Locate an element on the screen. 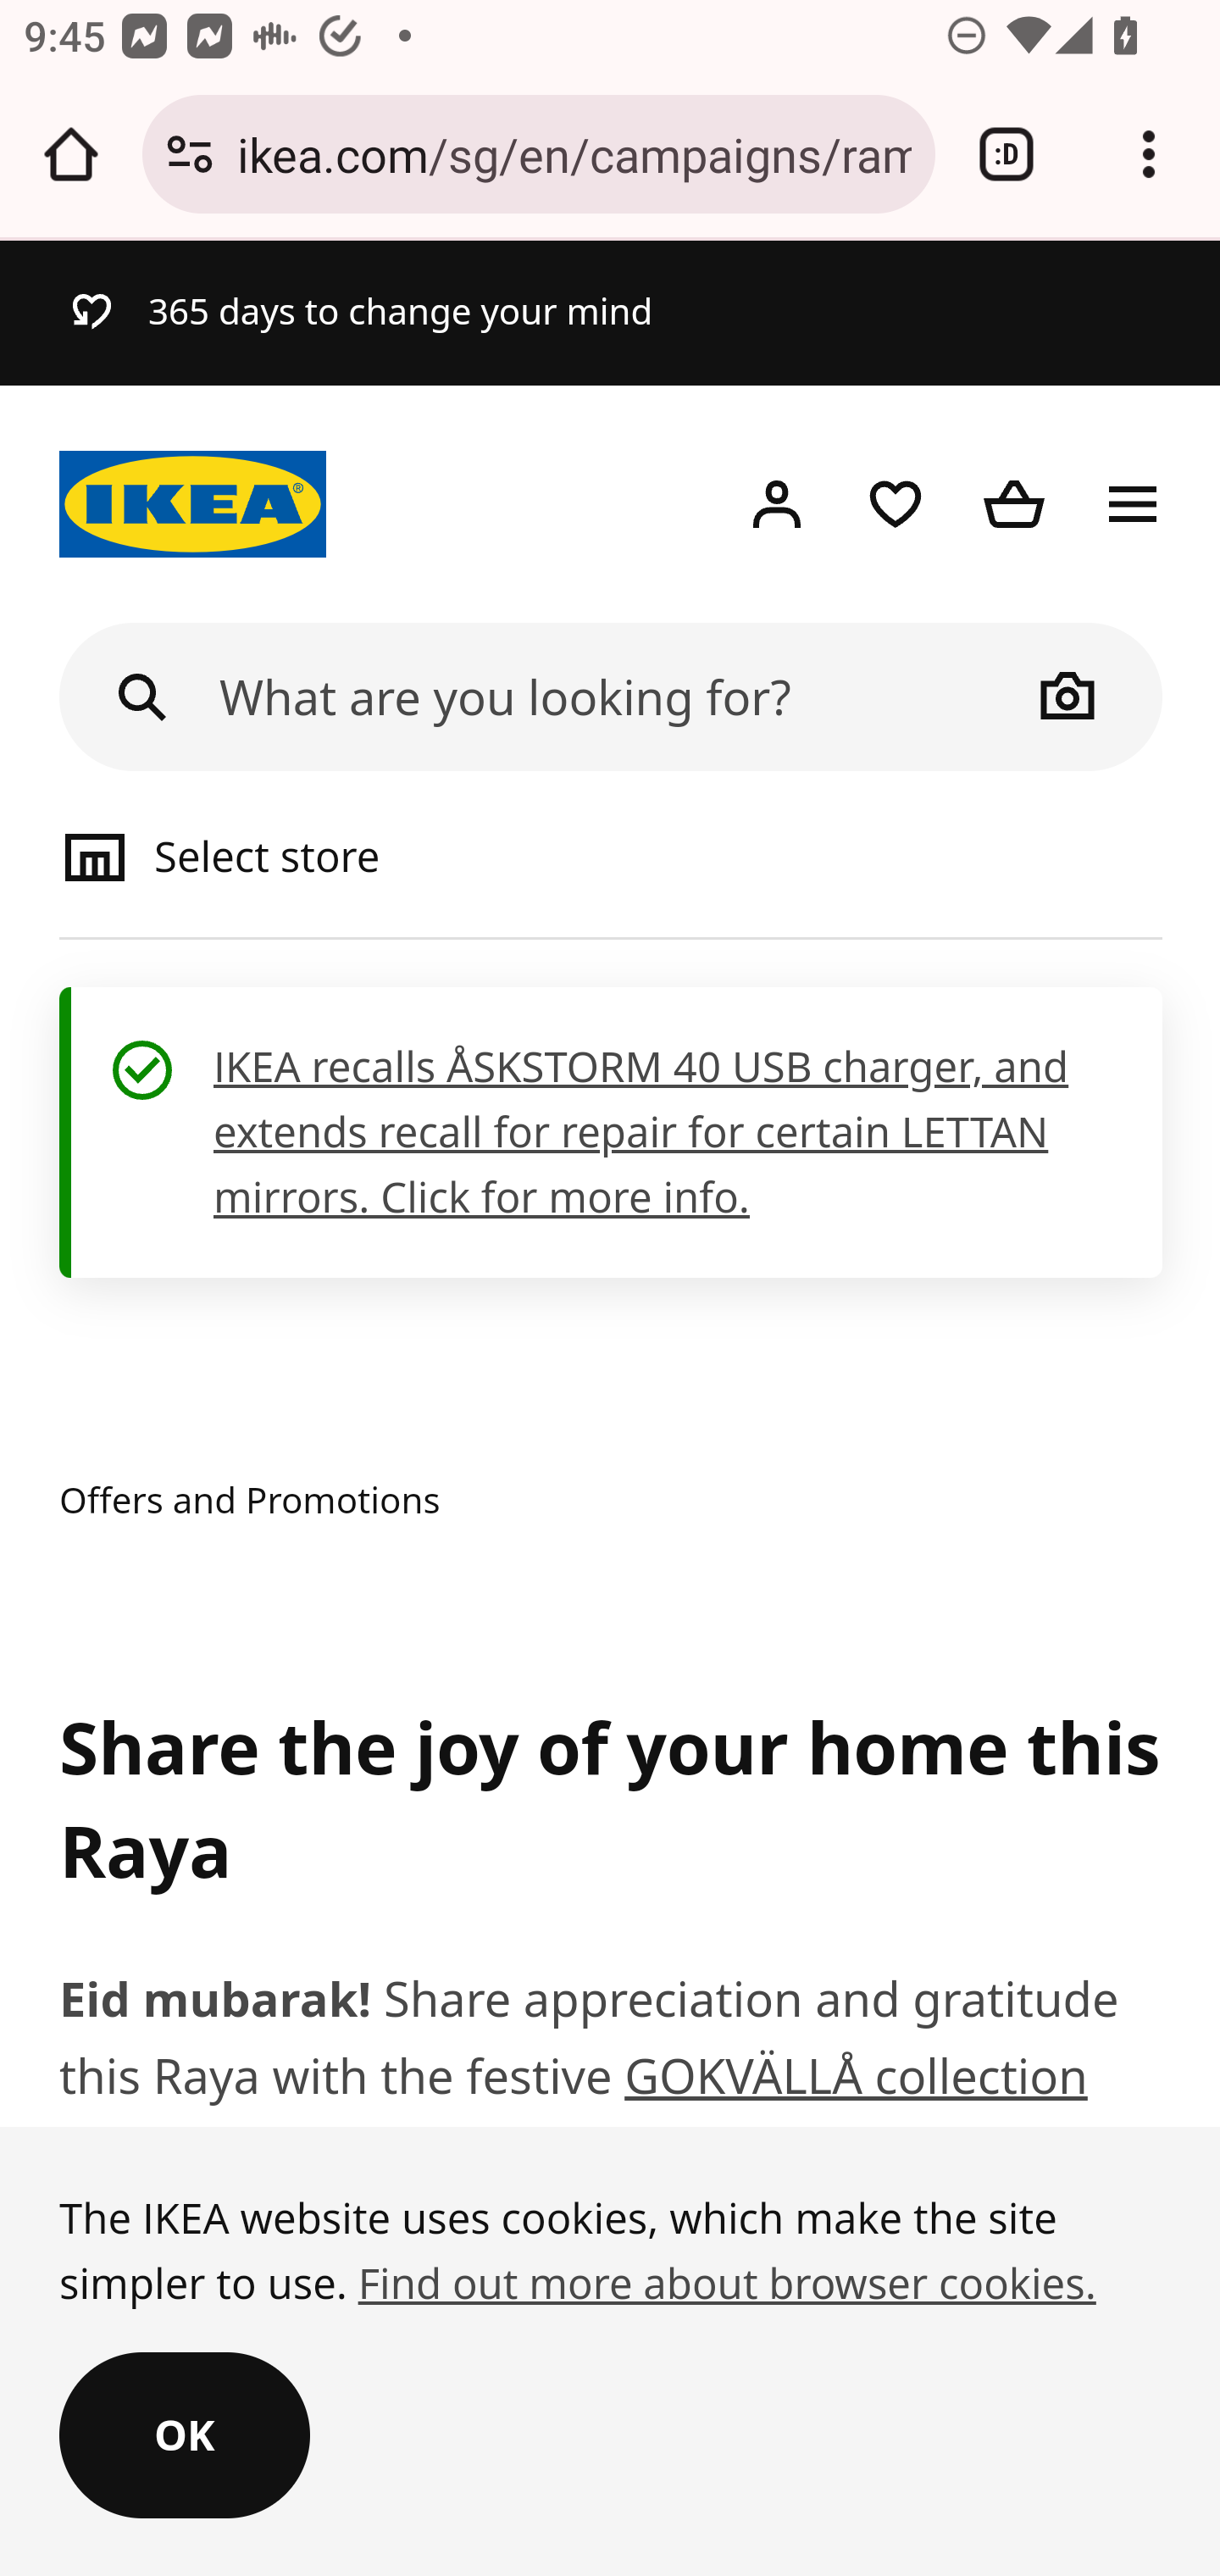 The width and height of the screenshot is (1220, 2576). Offers and Promotions is located at coordinates (251, 1500).